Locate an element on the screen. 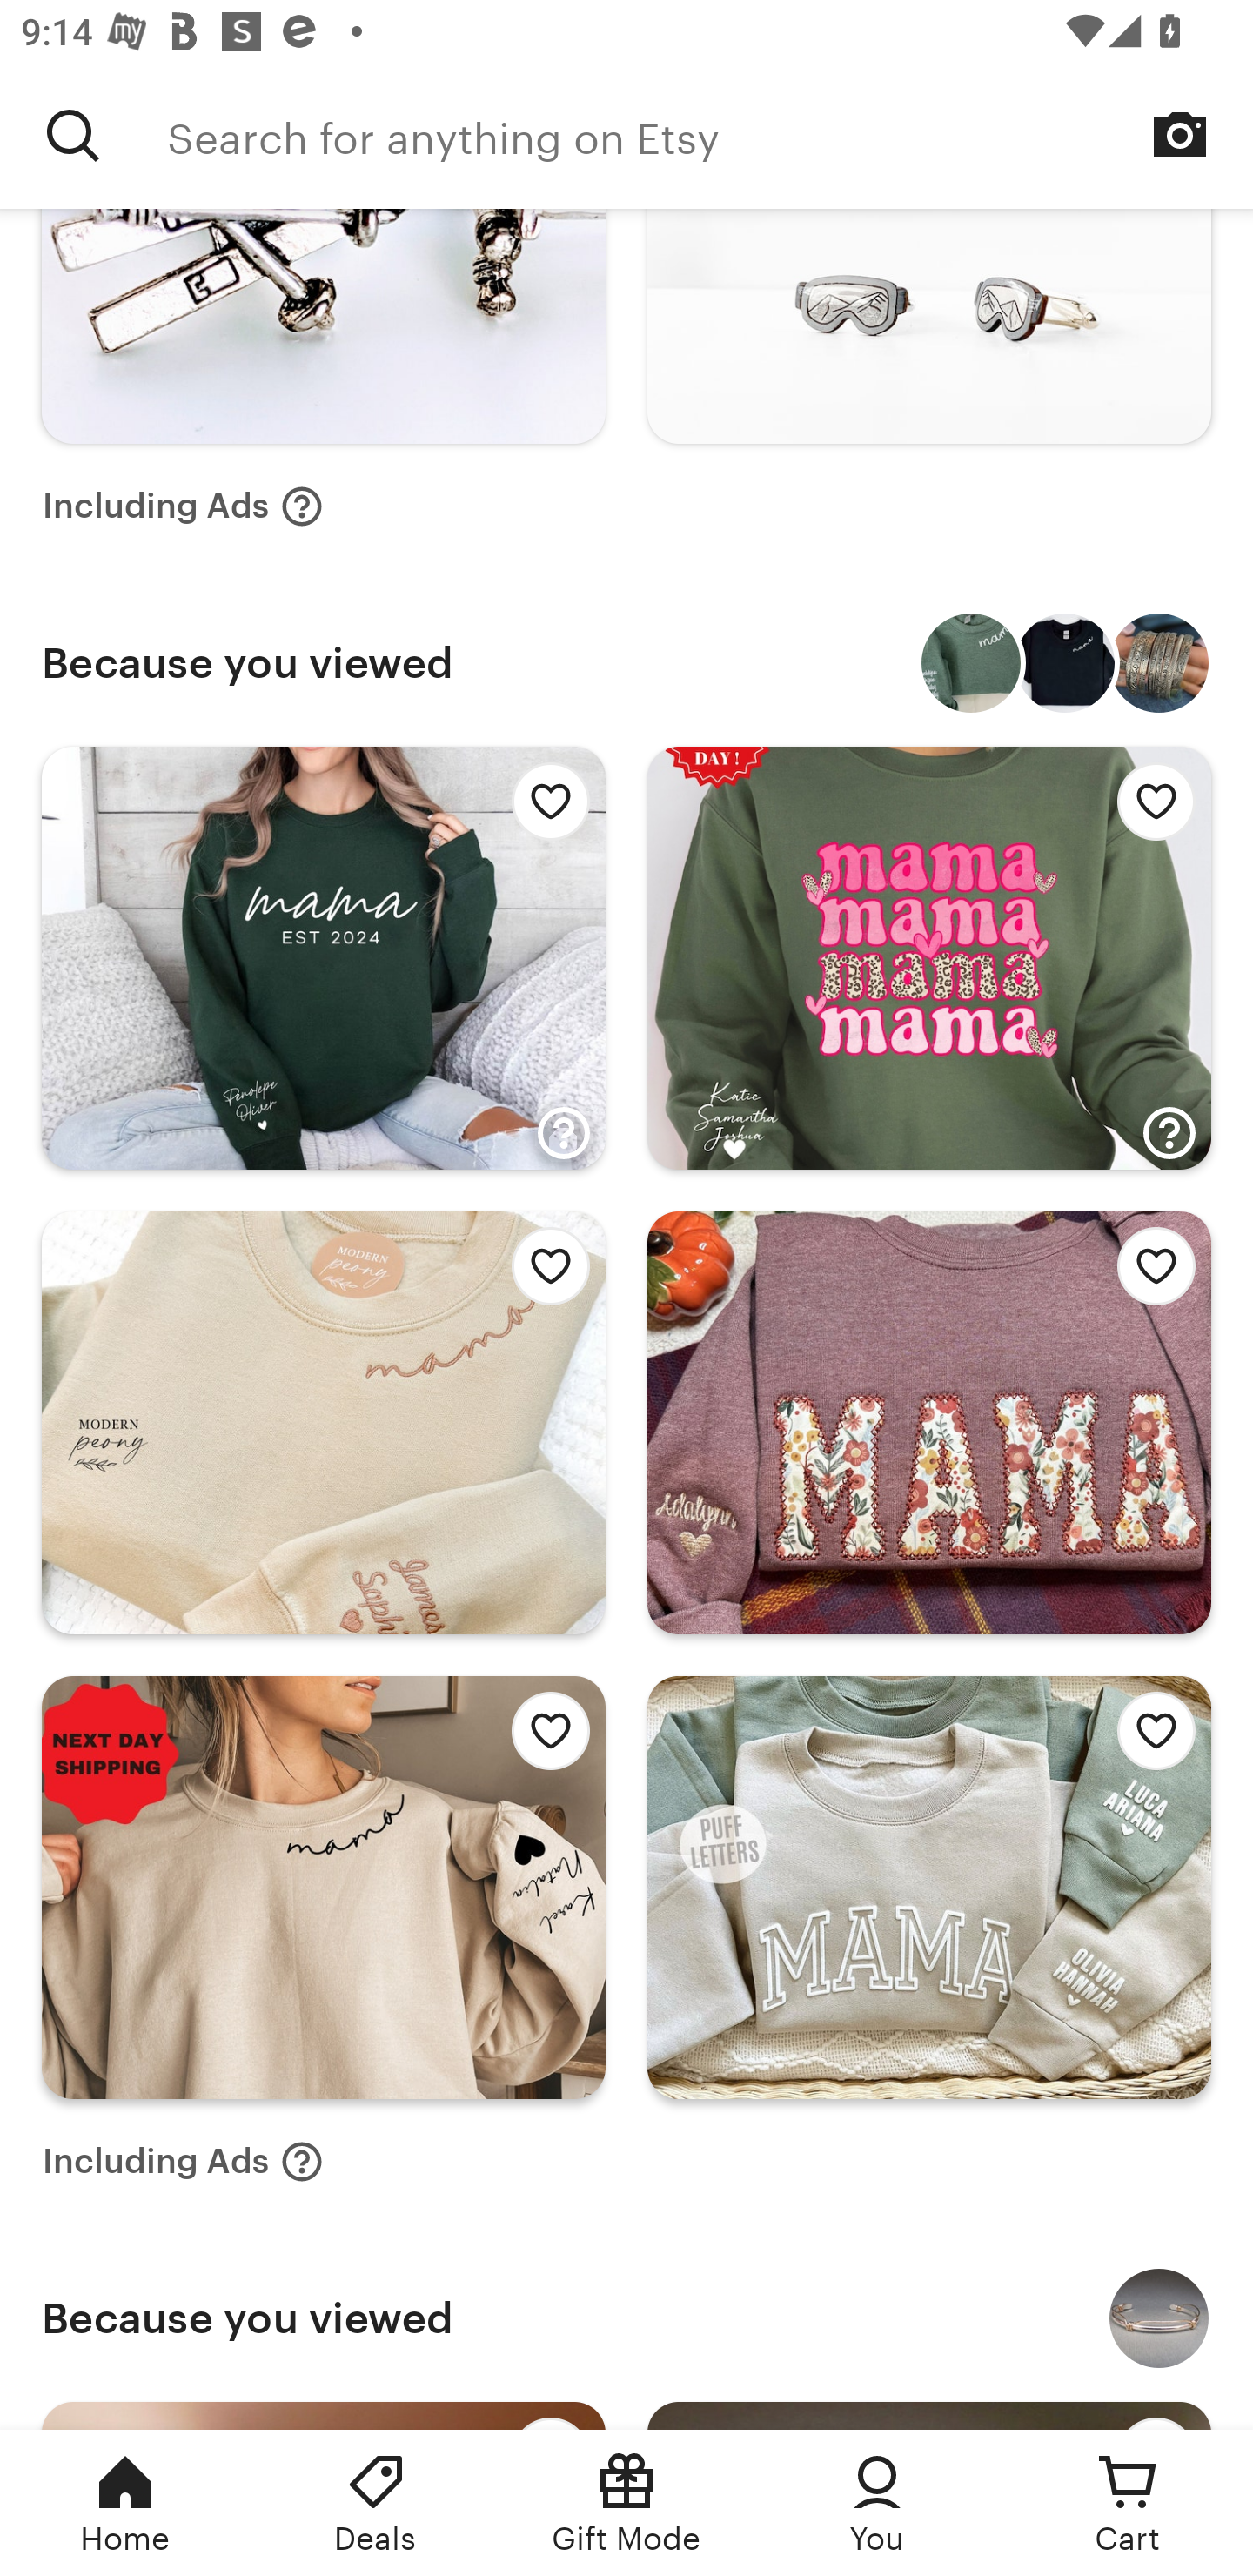 The image size is (1253, 2576). Search for anything on Etsy is located at coordinates (710, 135).